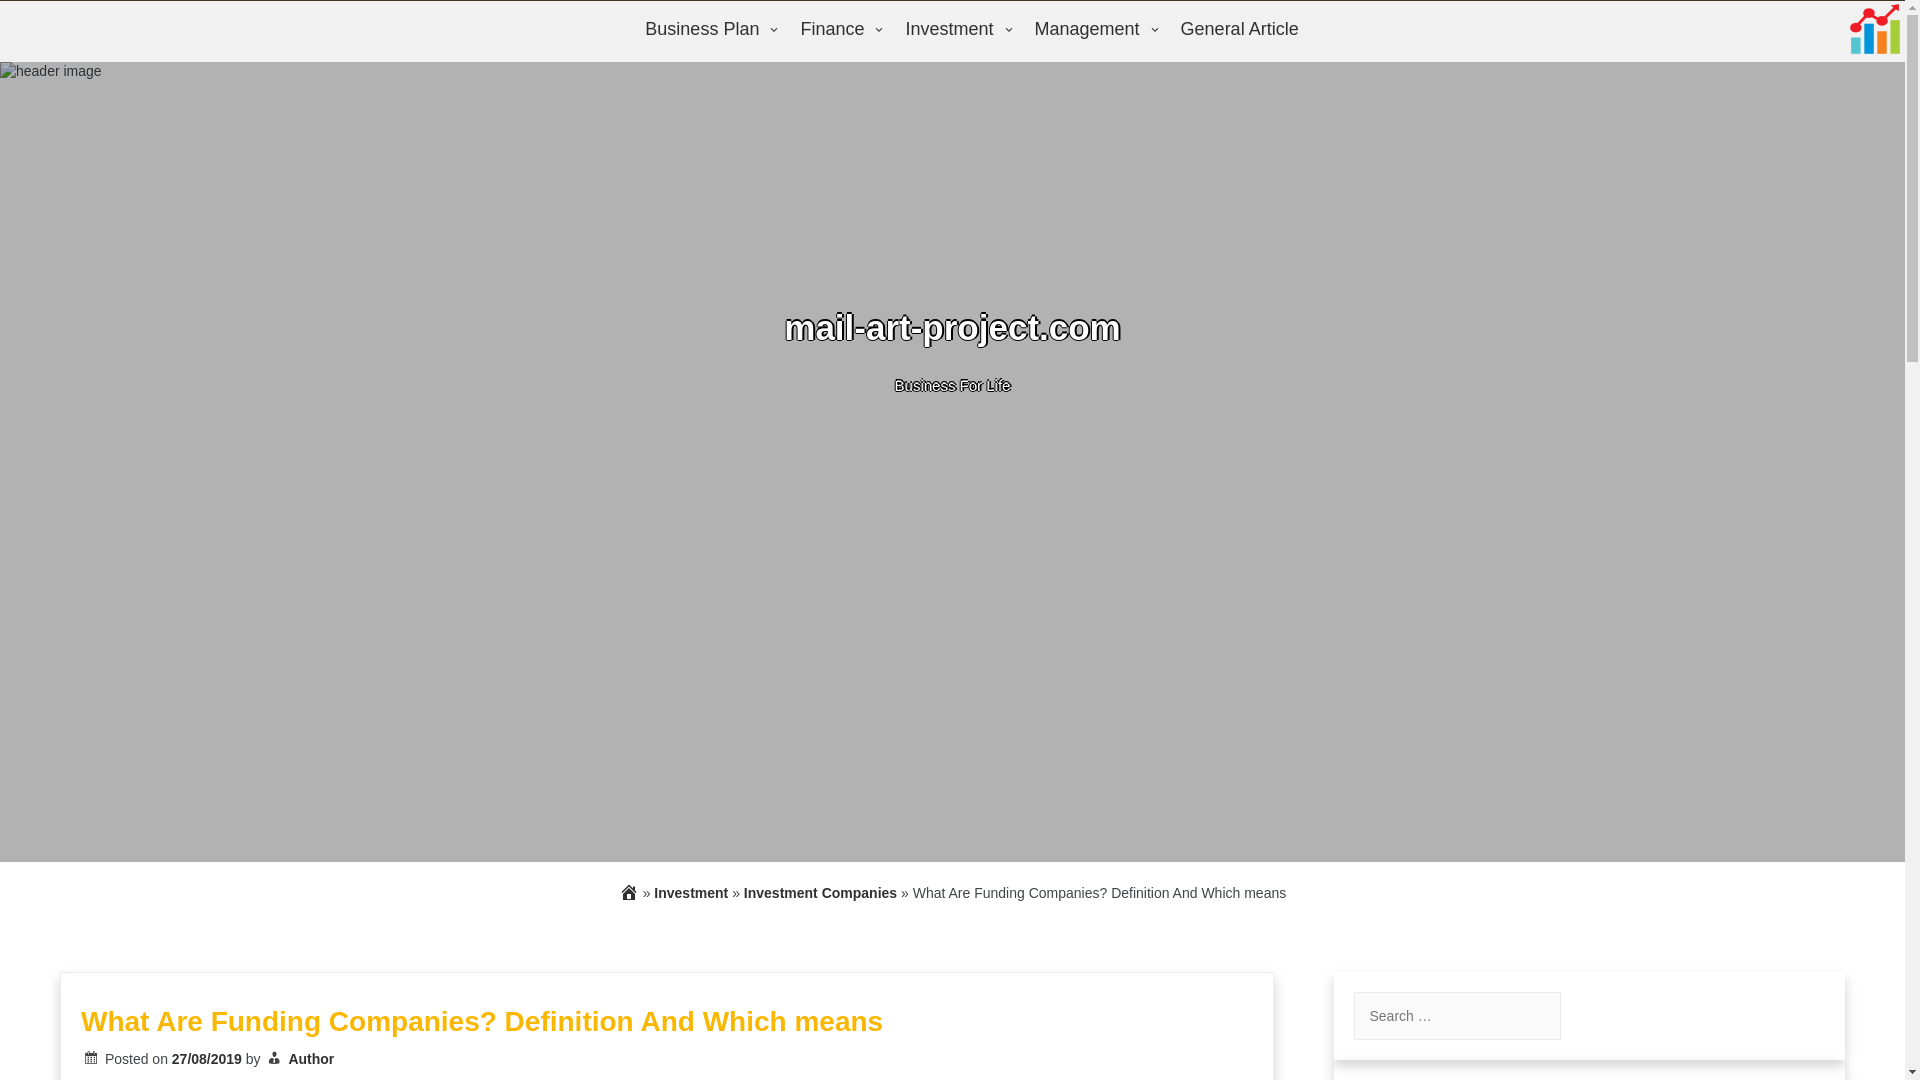 Image resolution: width=1920 pixels, height=1080 pixels. I want to click on Investment, so click(954, 30).